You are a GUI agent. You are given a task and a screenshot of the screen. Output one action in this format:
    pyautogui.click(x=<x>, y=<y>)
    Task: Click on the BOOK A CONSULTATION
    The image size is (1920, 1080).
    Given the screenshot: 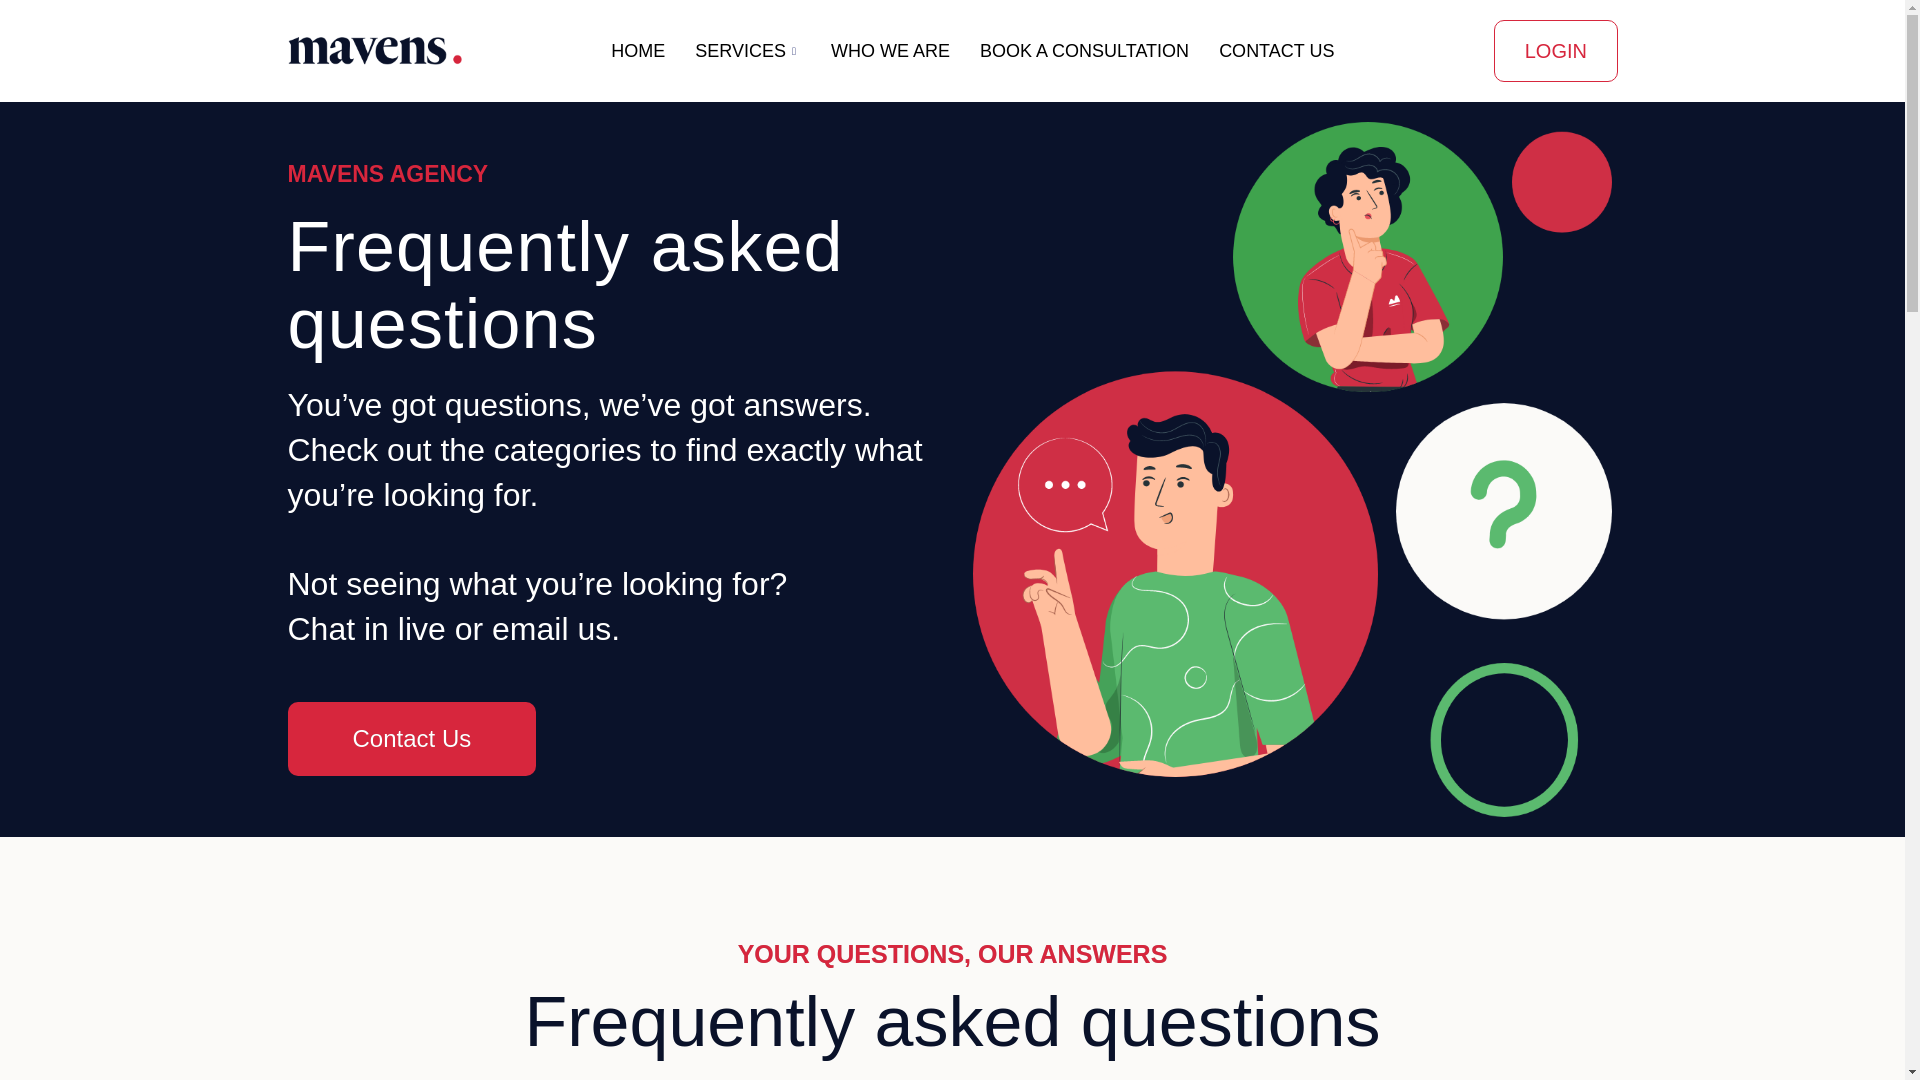 What is the action you would take?
    pyautogui.click(x=1084, y=51)
    